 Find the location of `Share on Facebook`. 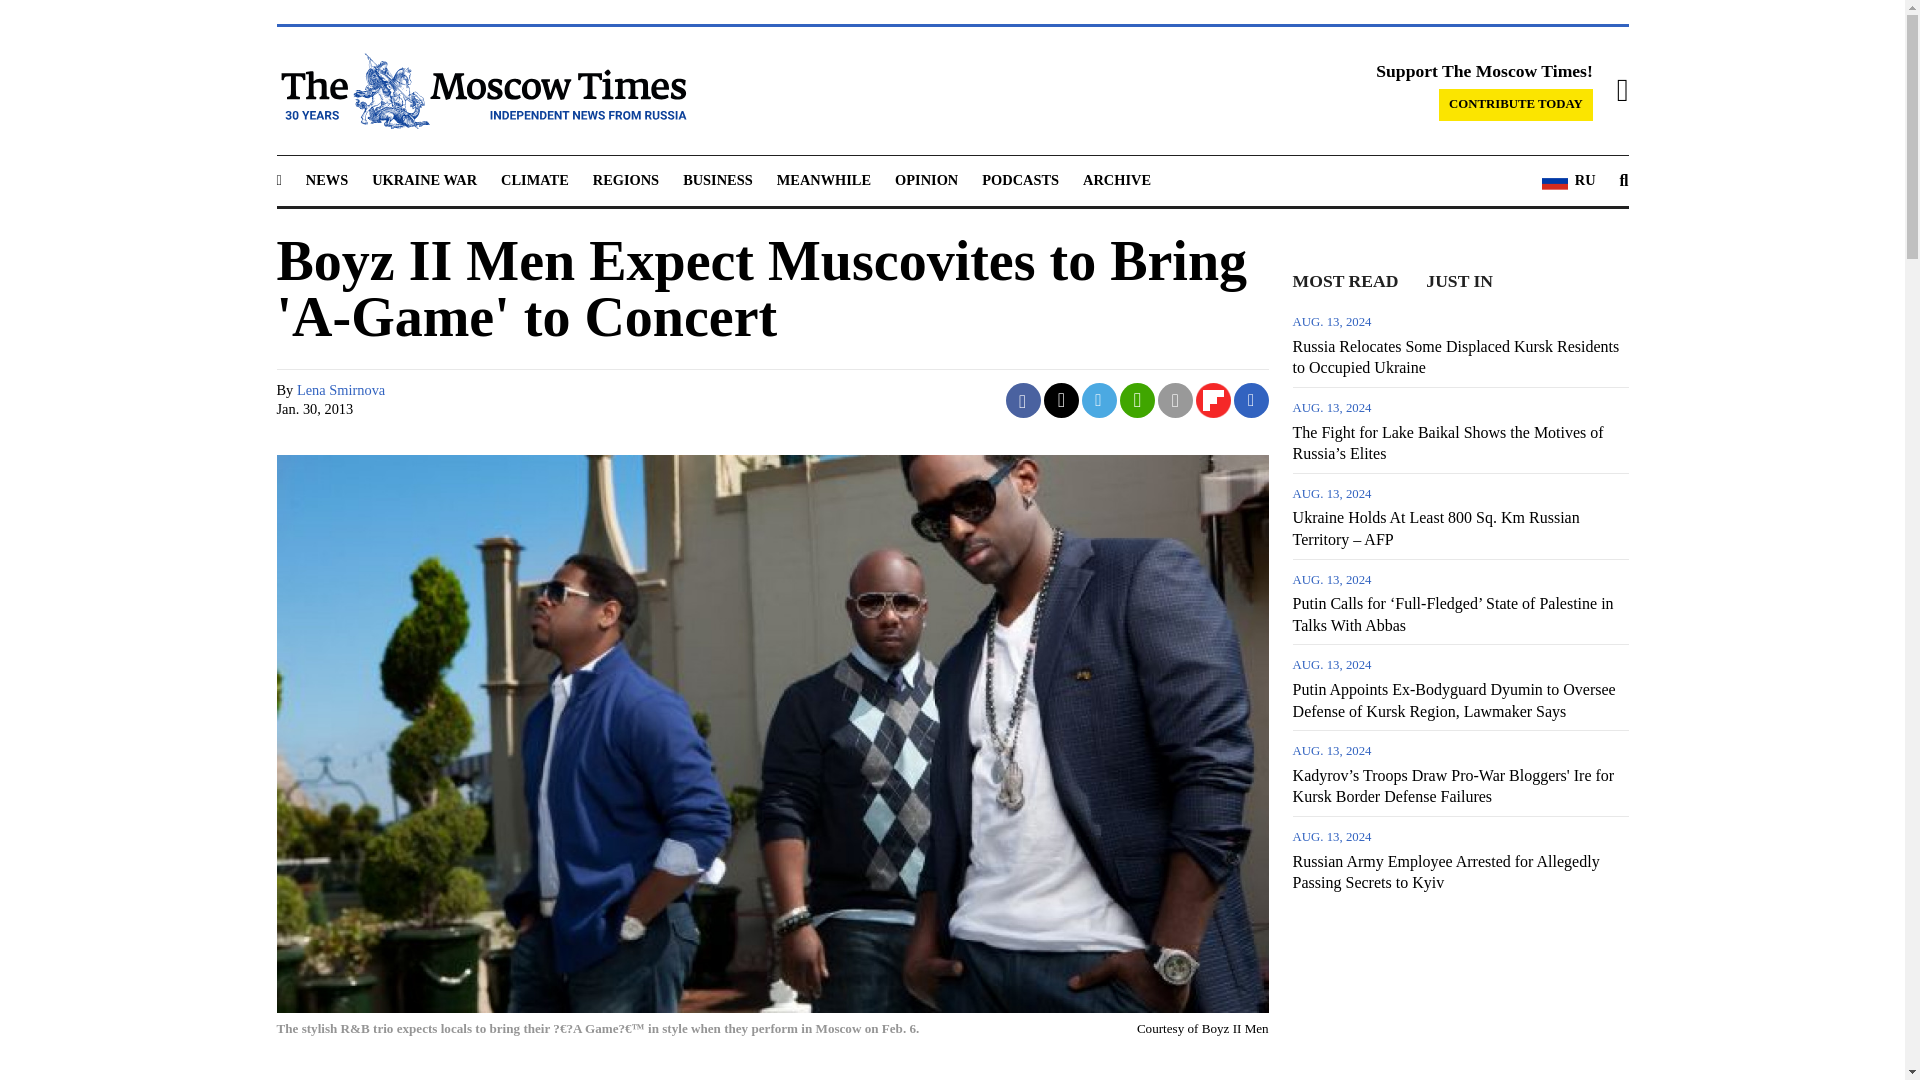

Share on Facebook is located at coordinates (1023, 400).